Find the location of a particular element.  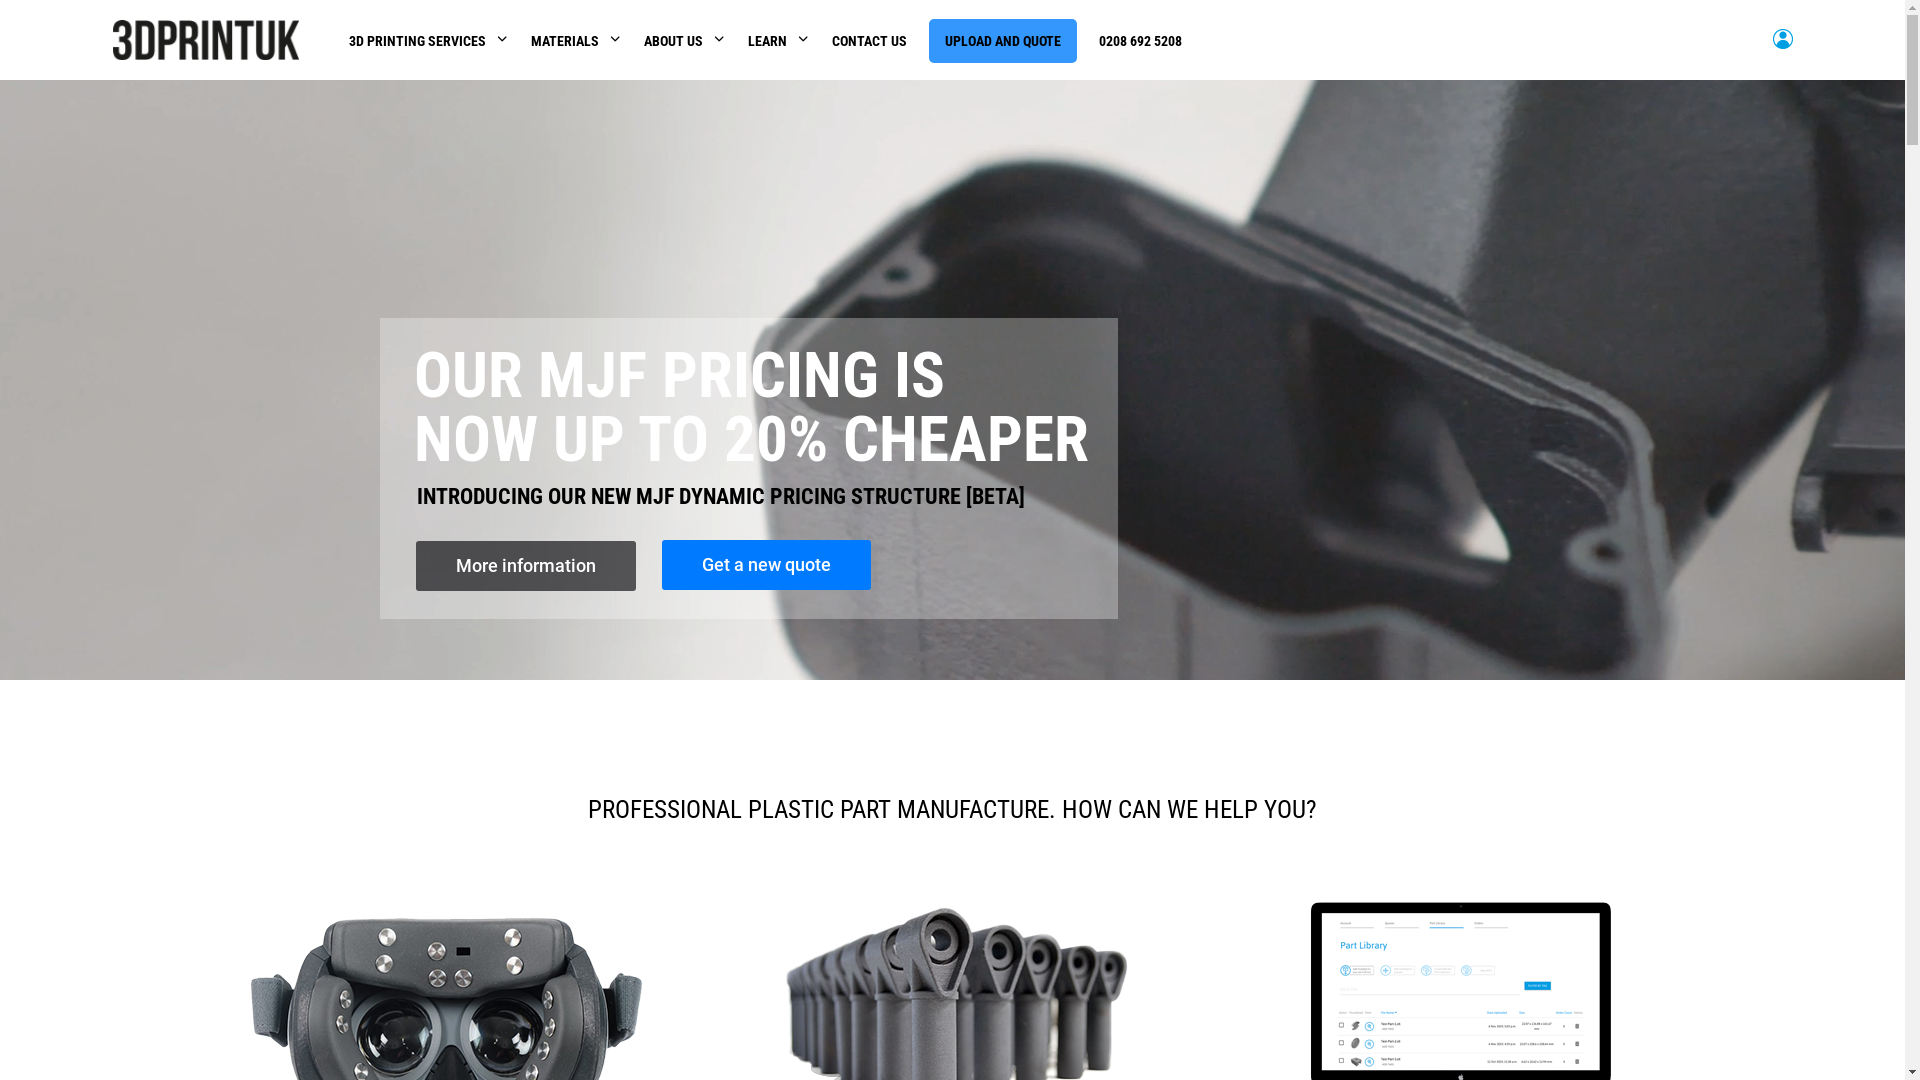

UPLOAD AND QUOTE is located at coordinates (1003, 41).